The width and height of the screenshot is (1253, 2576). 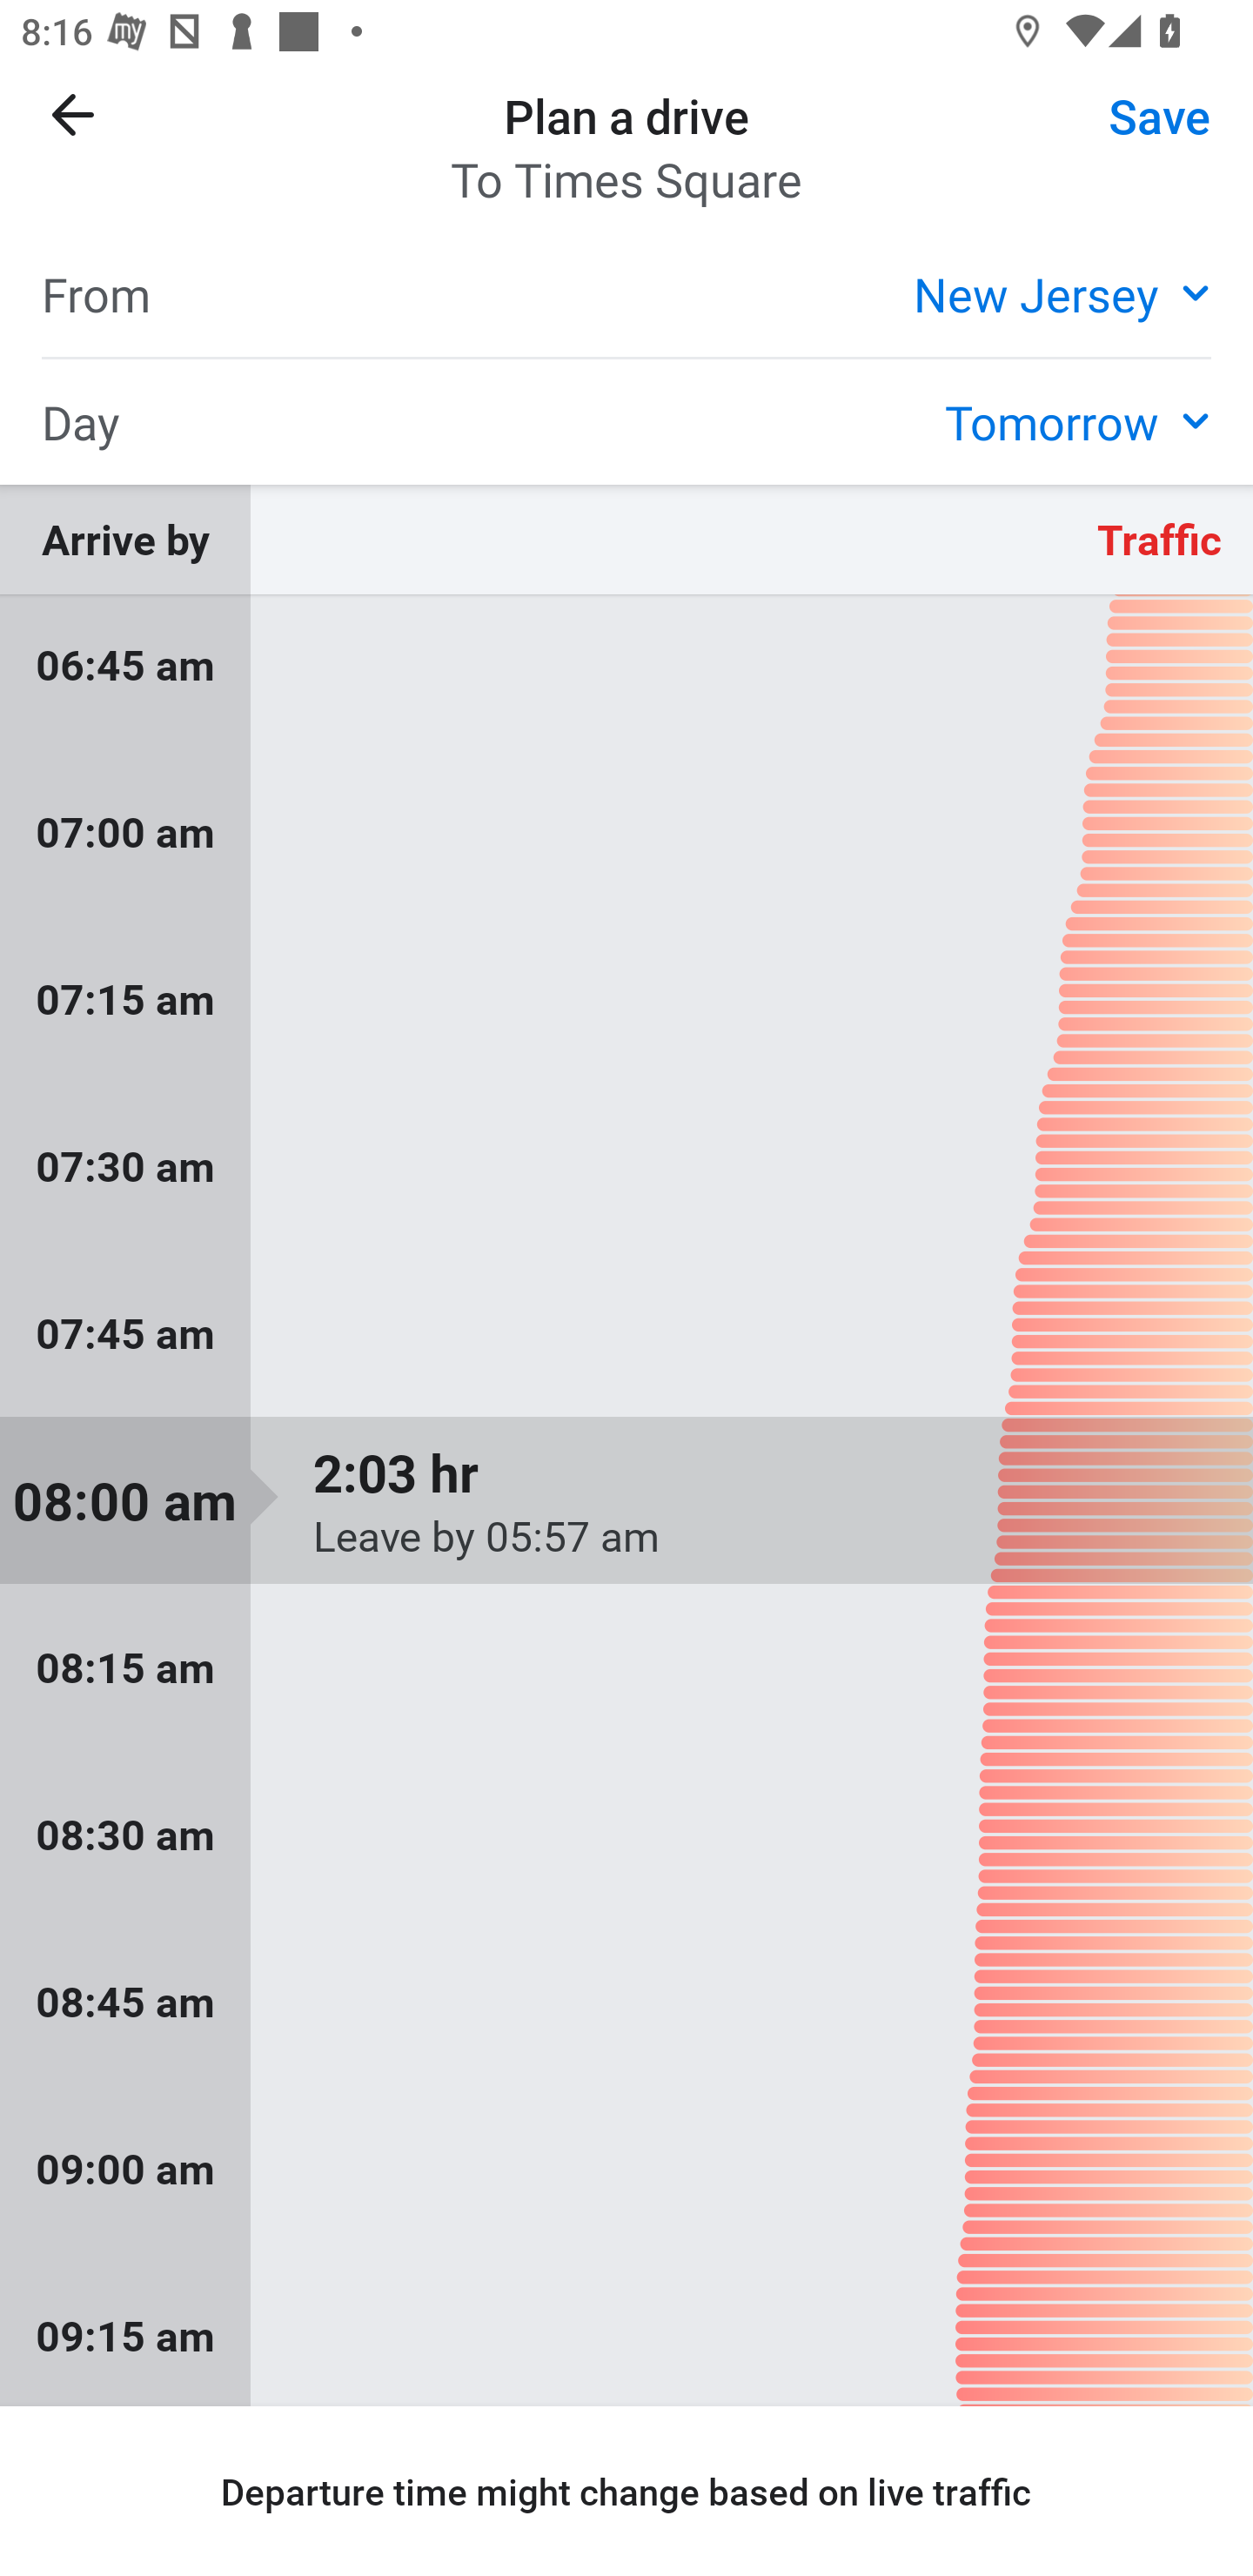 What do you see at coordinates (626, 672) in the screenshot?
I see `06:45 am` at bounding box center [626, 672].